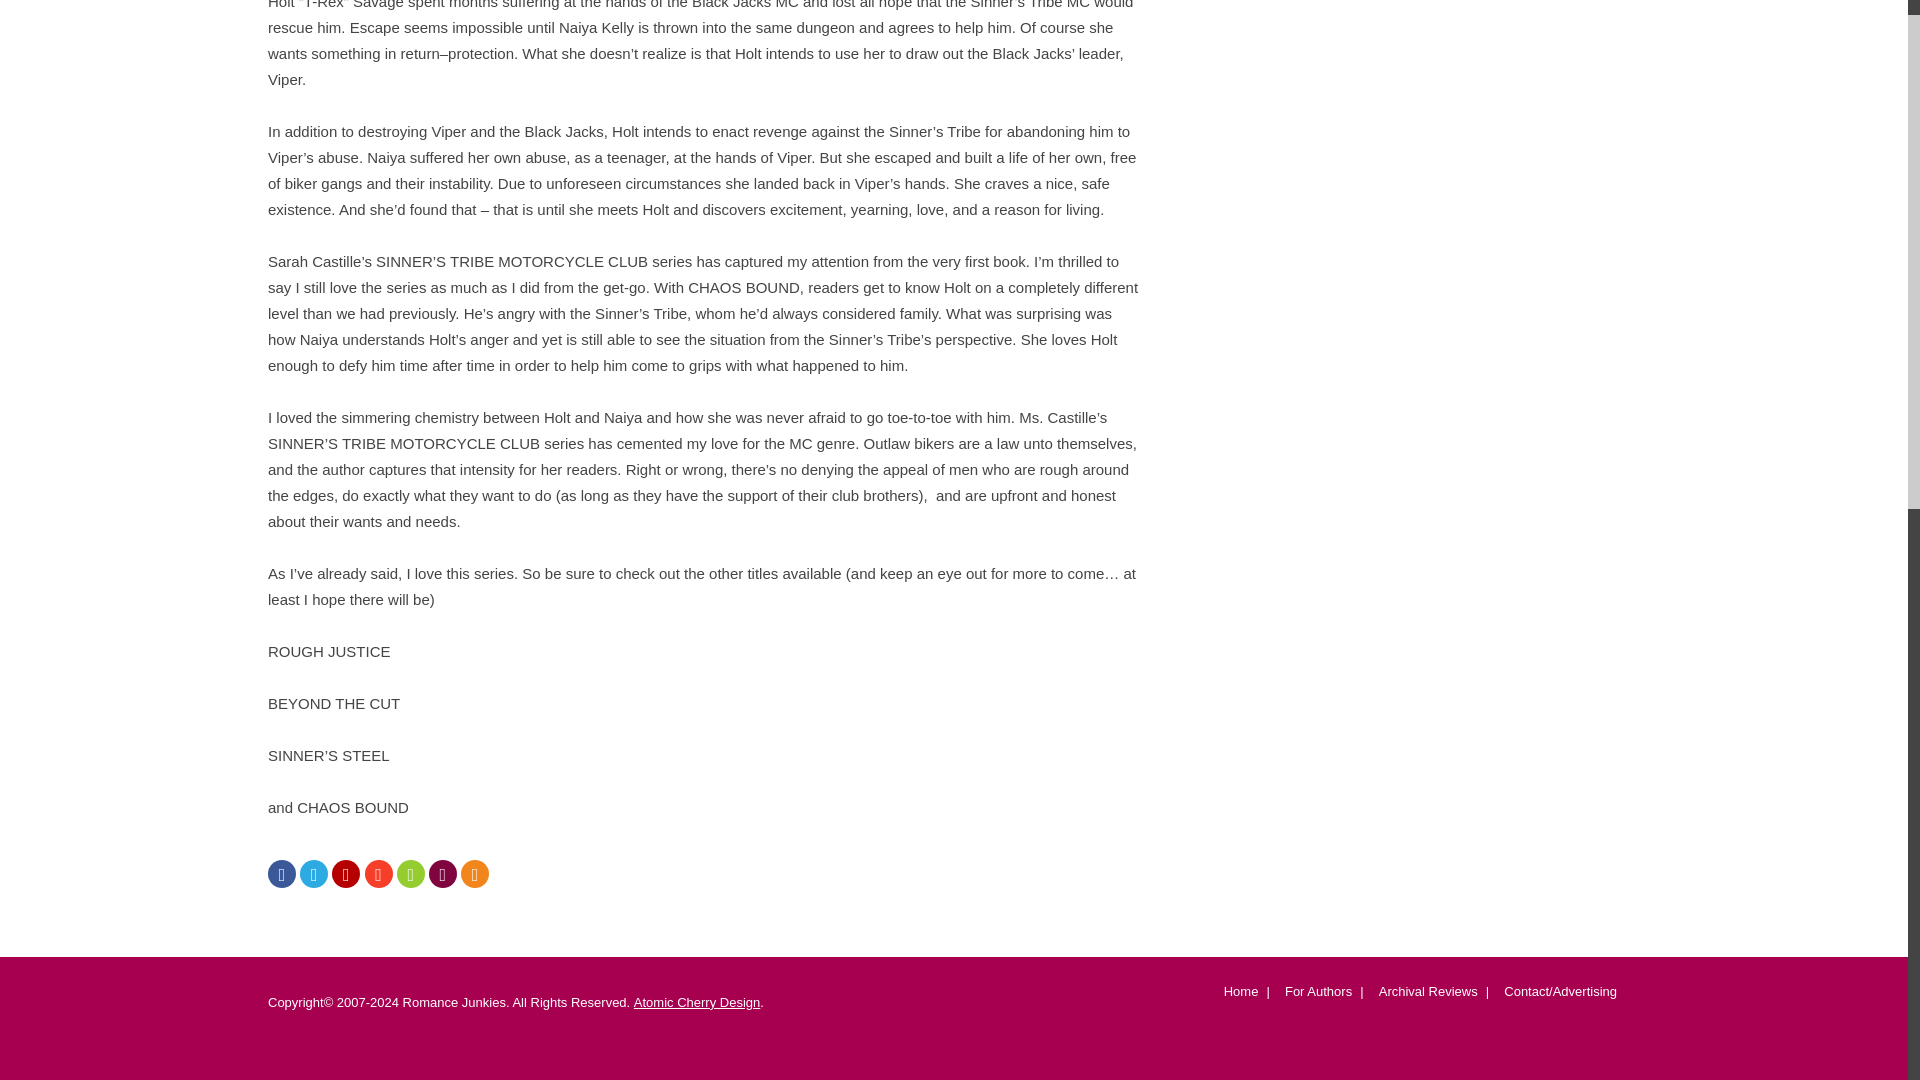 This screenshot has width=1920, height=1080. What do you see at coordinates (314, 876) in the screenshot?
I see `Tweet Me!` at bounding box center [314, 876].